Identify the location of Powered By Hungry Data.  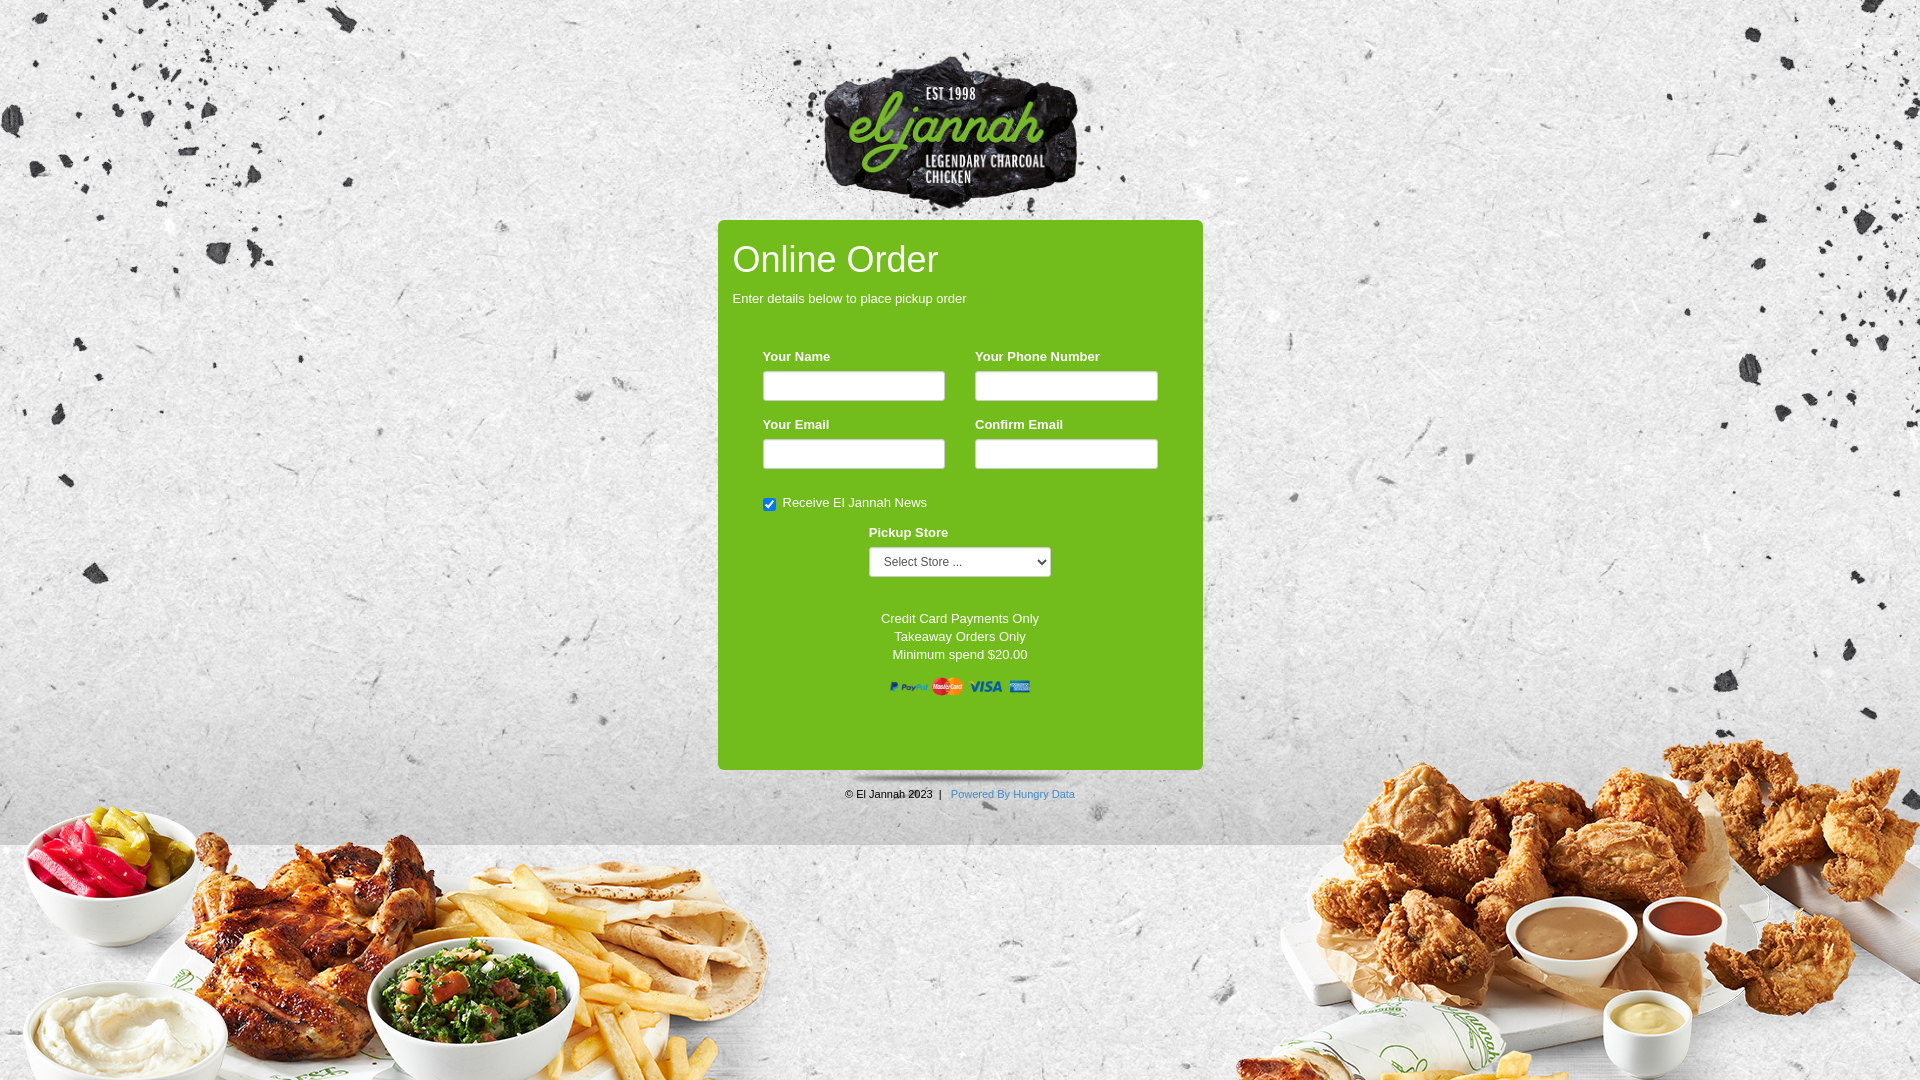
(1013, 794).